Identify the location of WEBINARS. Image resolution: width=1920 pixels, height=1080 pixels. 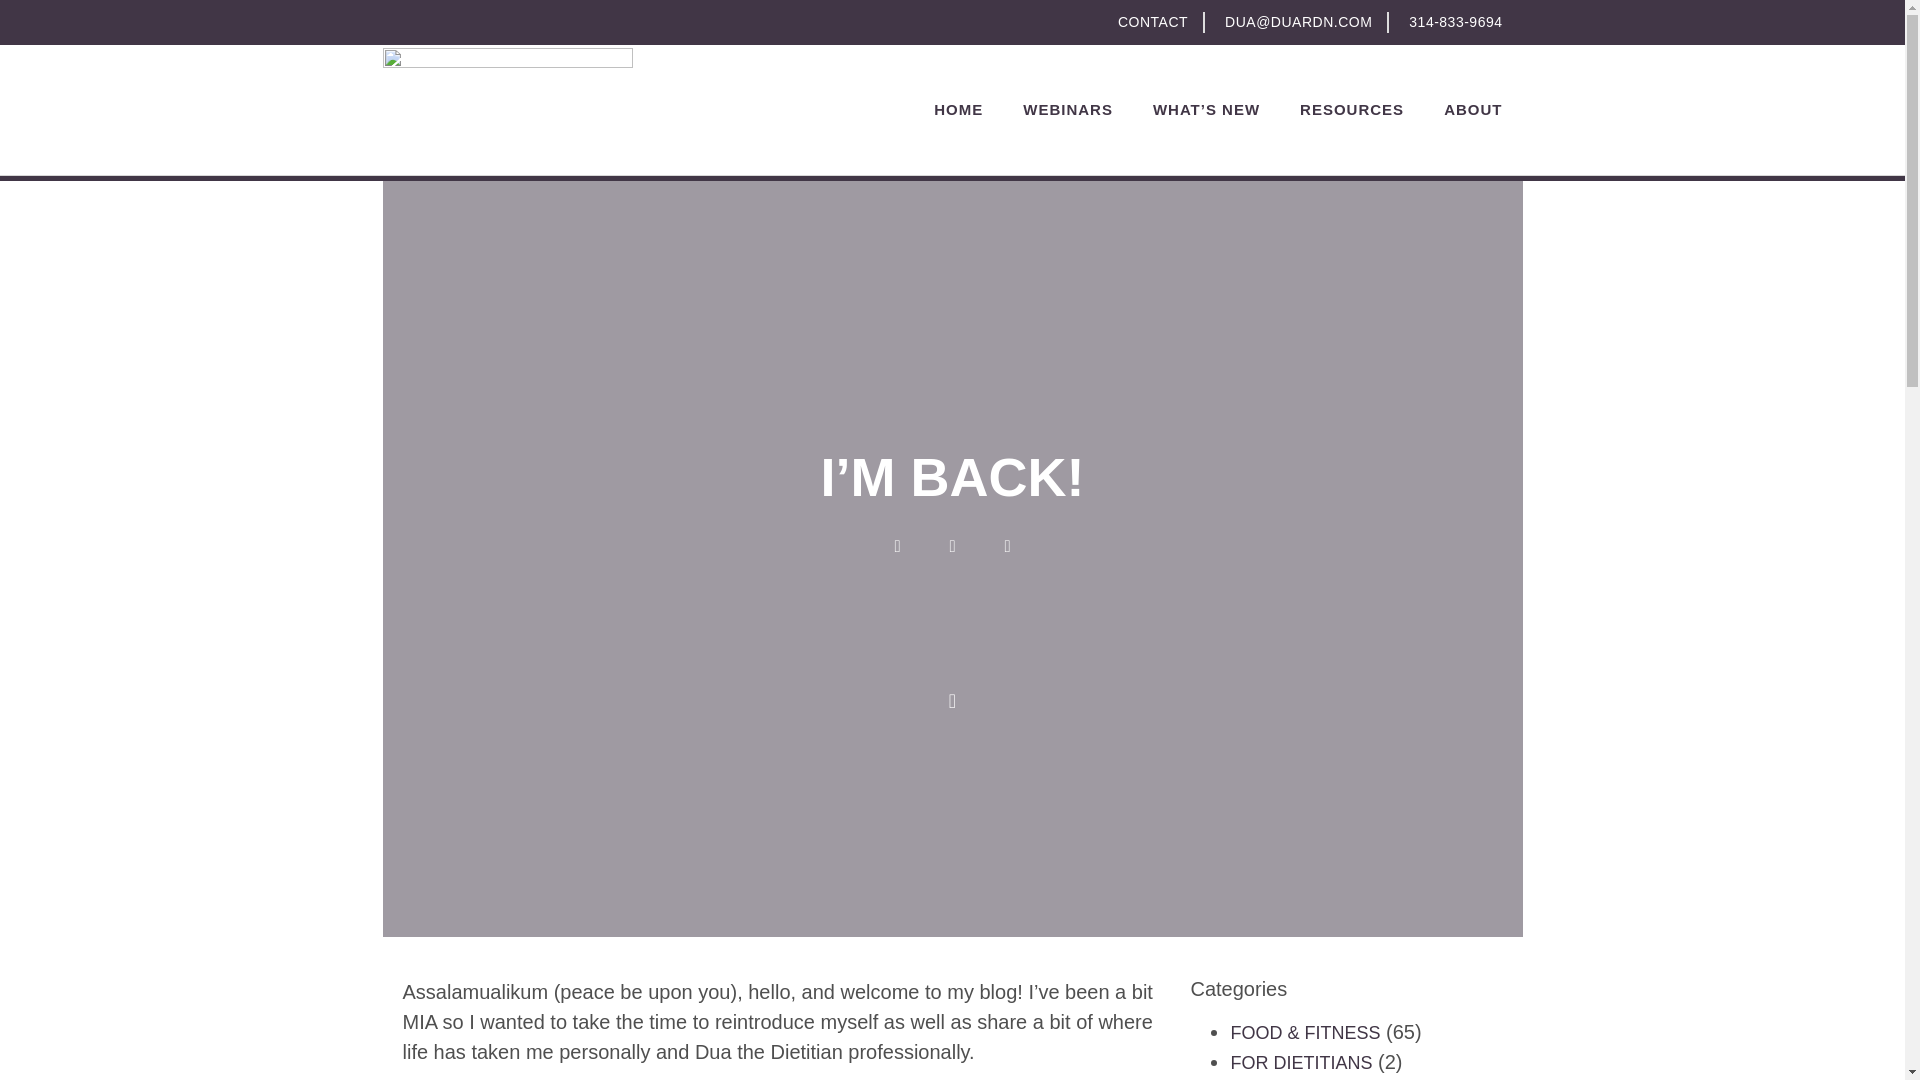
(1067, 109).